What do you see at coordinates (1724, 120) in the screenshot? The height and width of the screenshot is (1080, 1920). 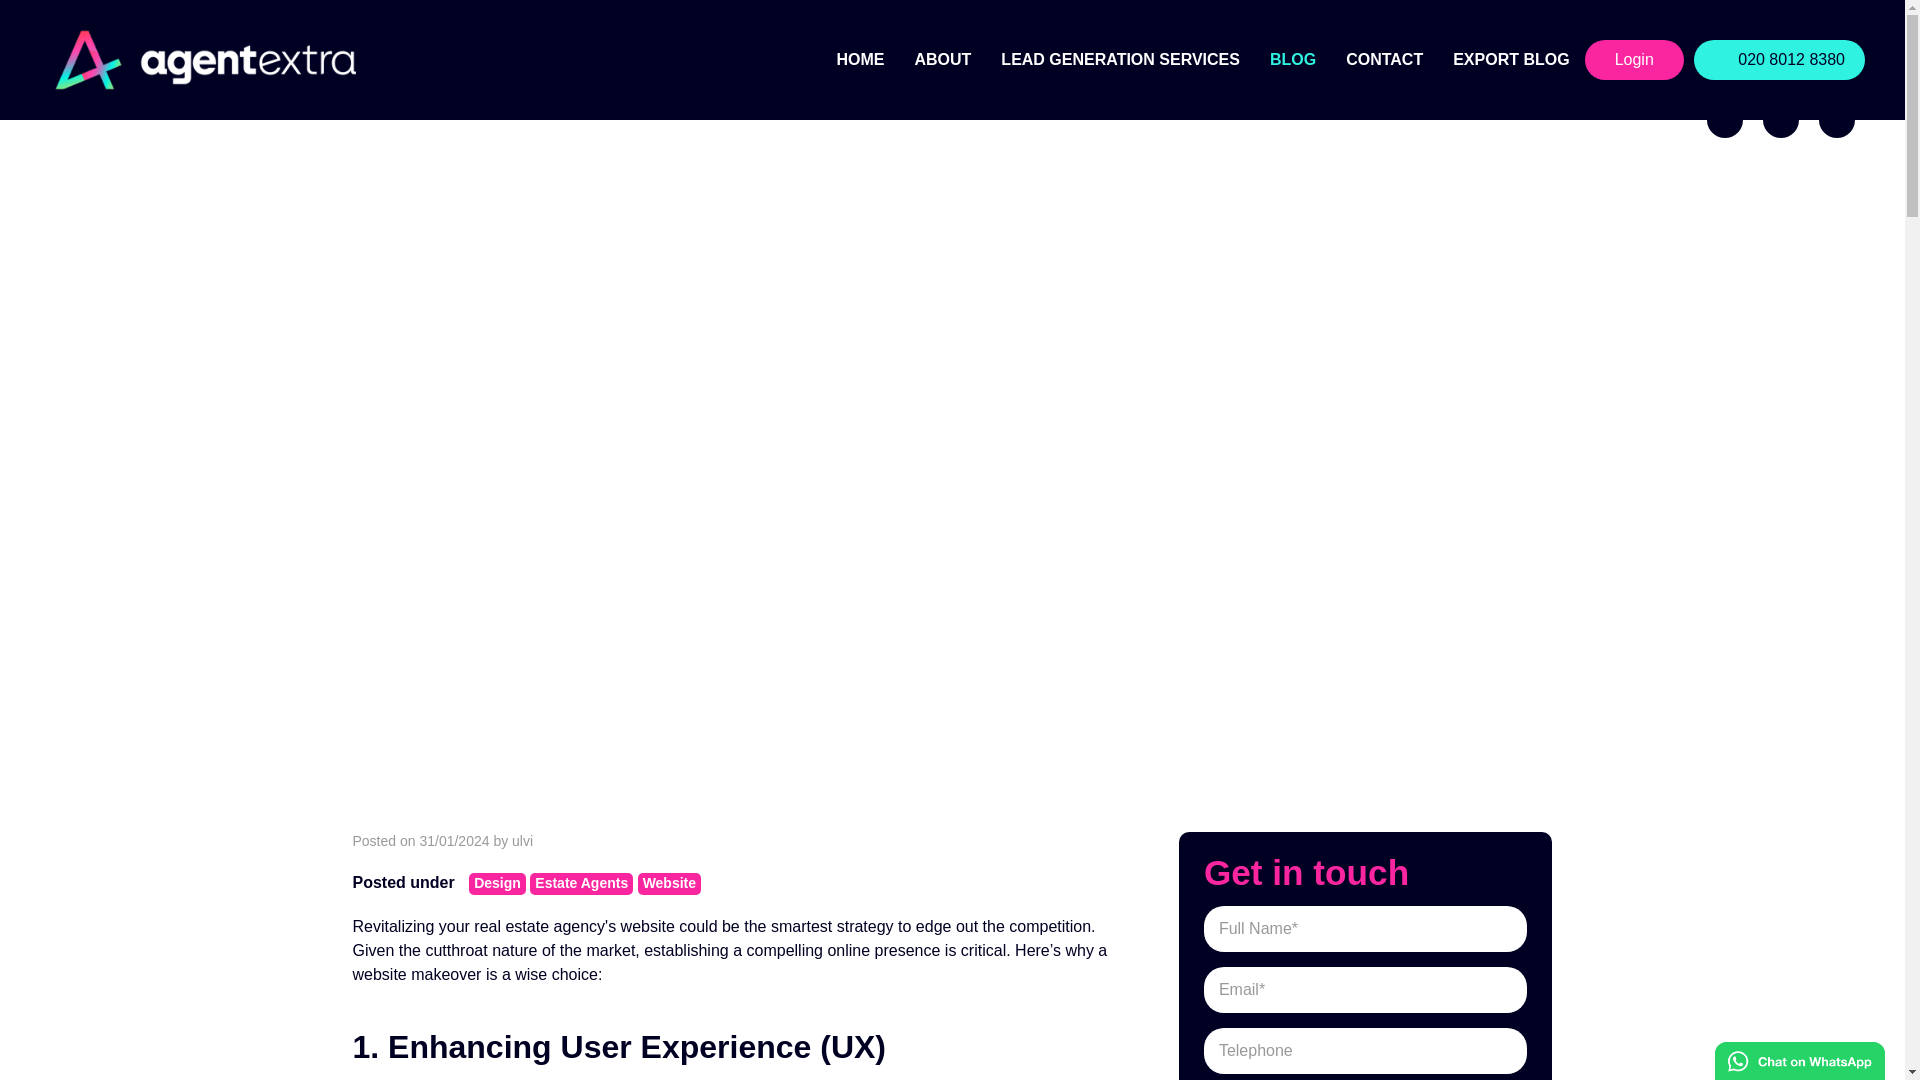 I see `Agent Extra on facebook` at bounding box center [1724, 120].